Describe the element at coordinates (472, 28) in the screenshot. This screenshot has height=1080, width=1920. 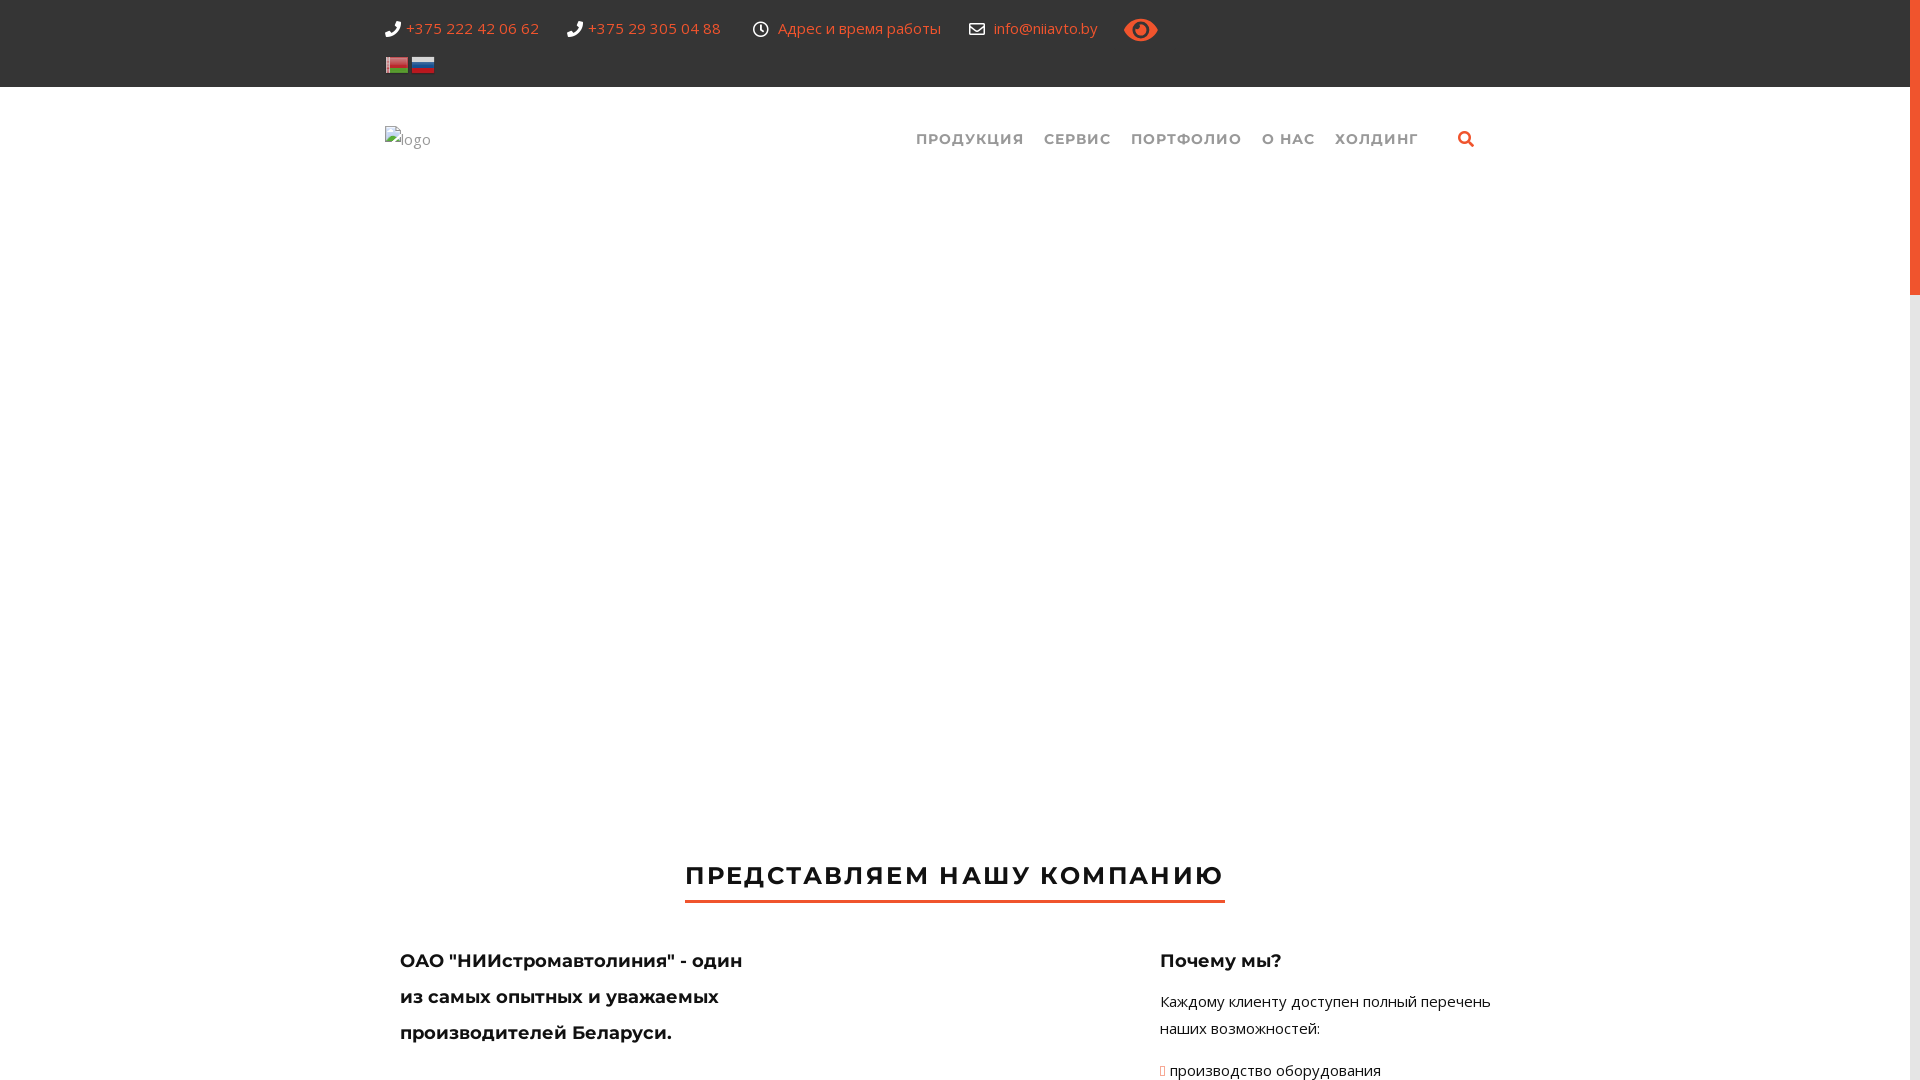
I see `+375 222 42 06 62` at that location.